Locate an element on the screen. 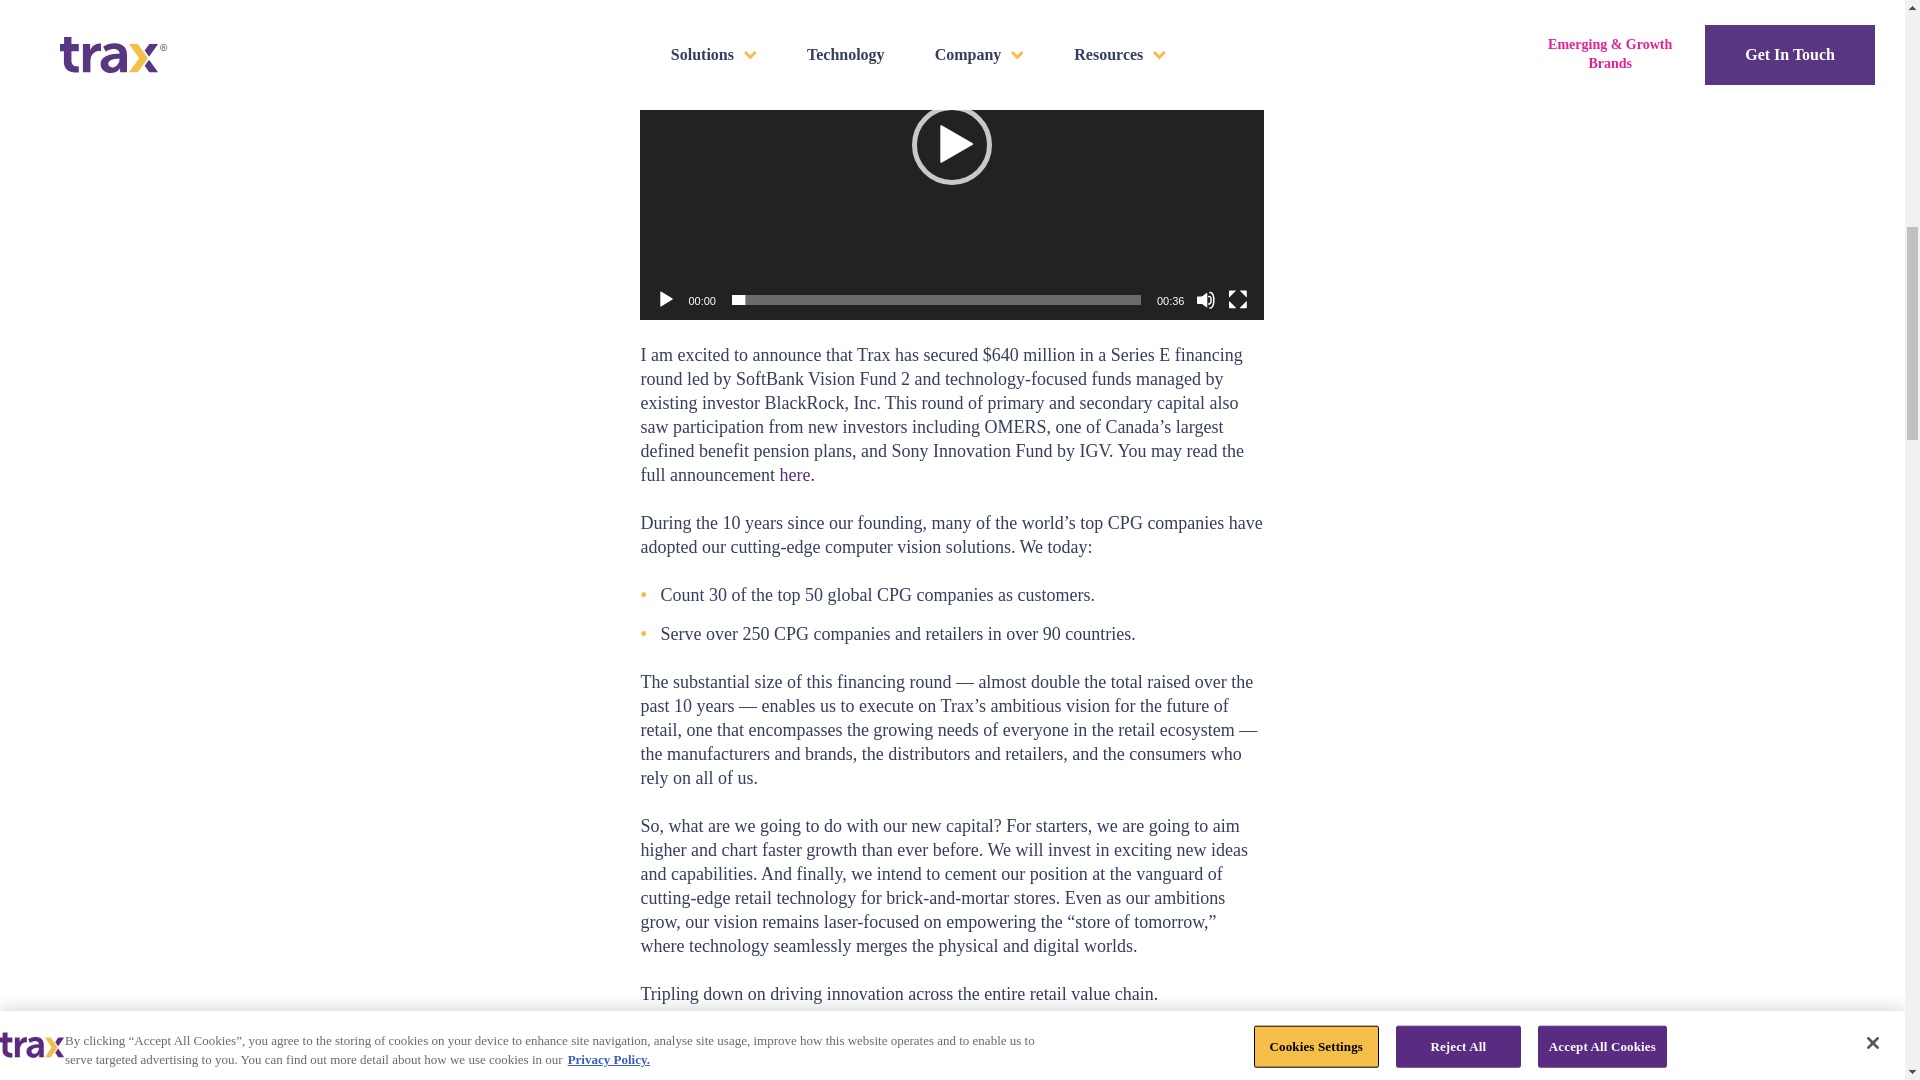 The height and width of the screenshot is (1080, 1920). Fullscreen is located at coordinates (1238, 300).